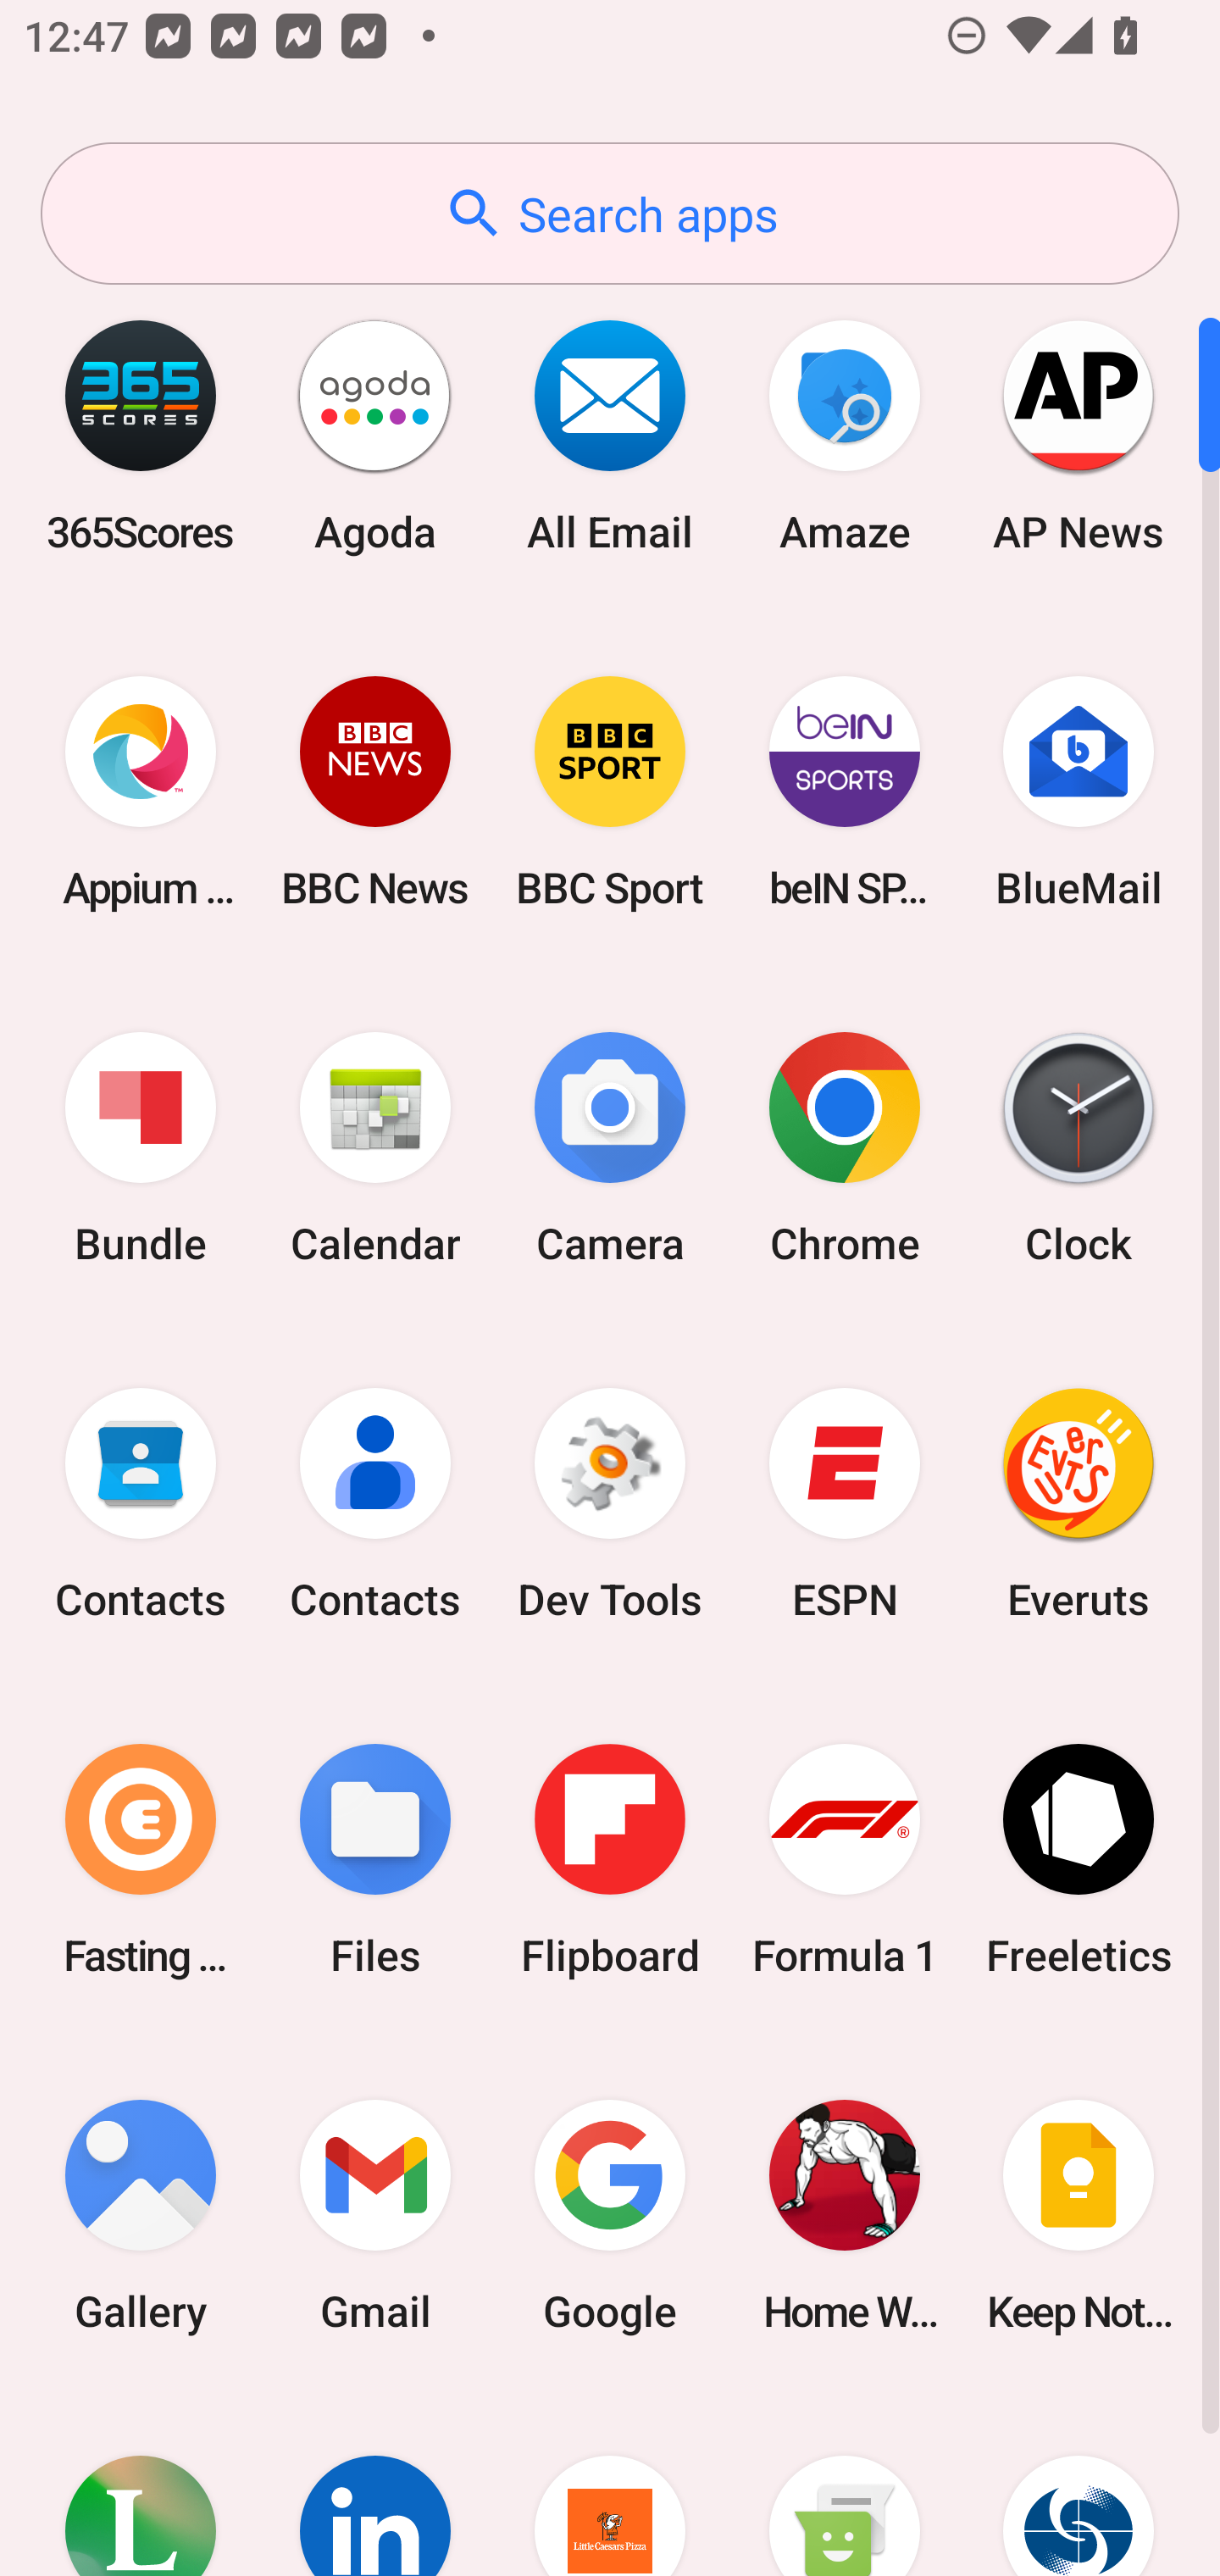 Image resolution: width=1220 pixels, height=2576 pixels. What do you see at coordinates (610, 214) in the screenshot?
I see `  Search apps` at bounding box center [610, 214].